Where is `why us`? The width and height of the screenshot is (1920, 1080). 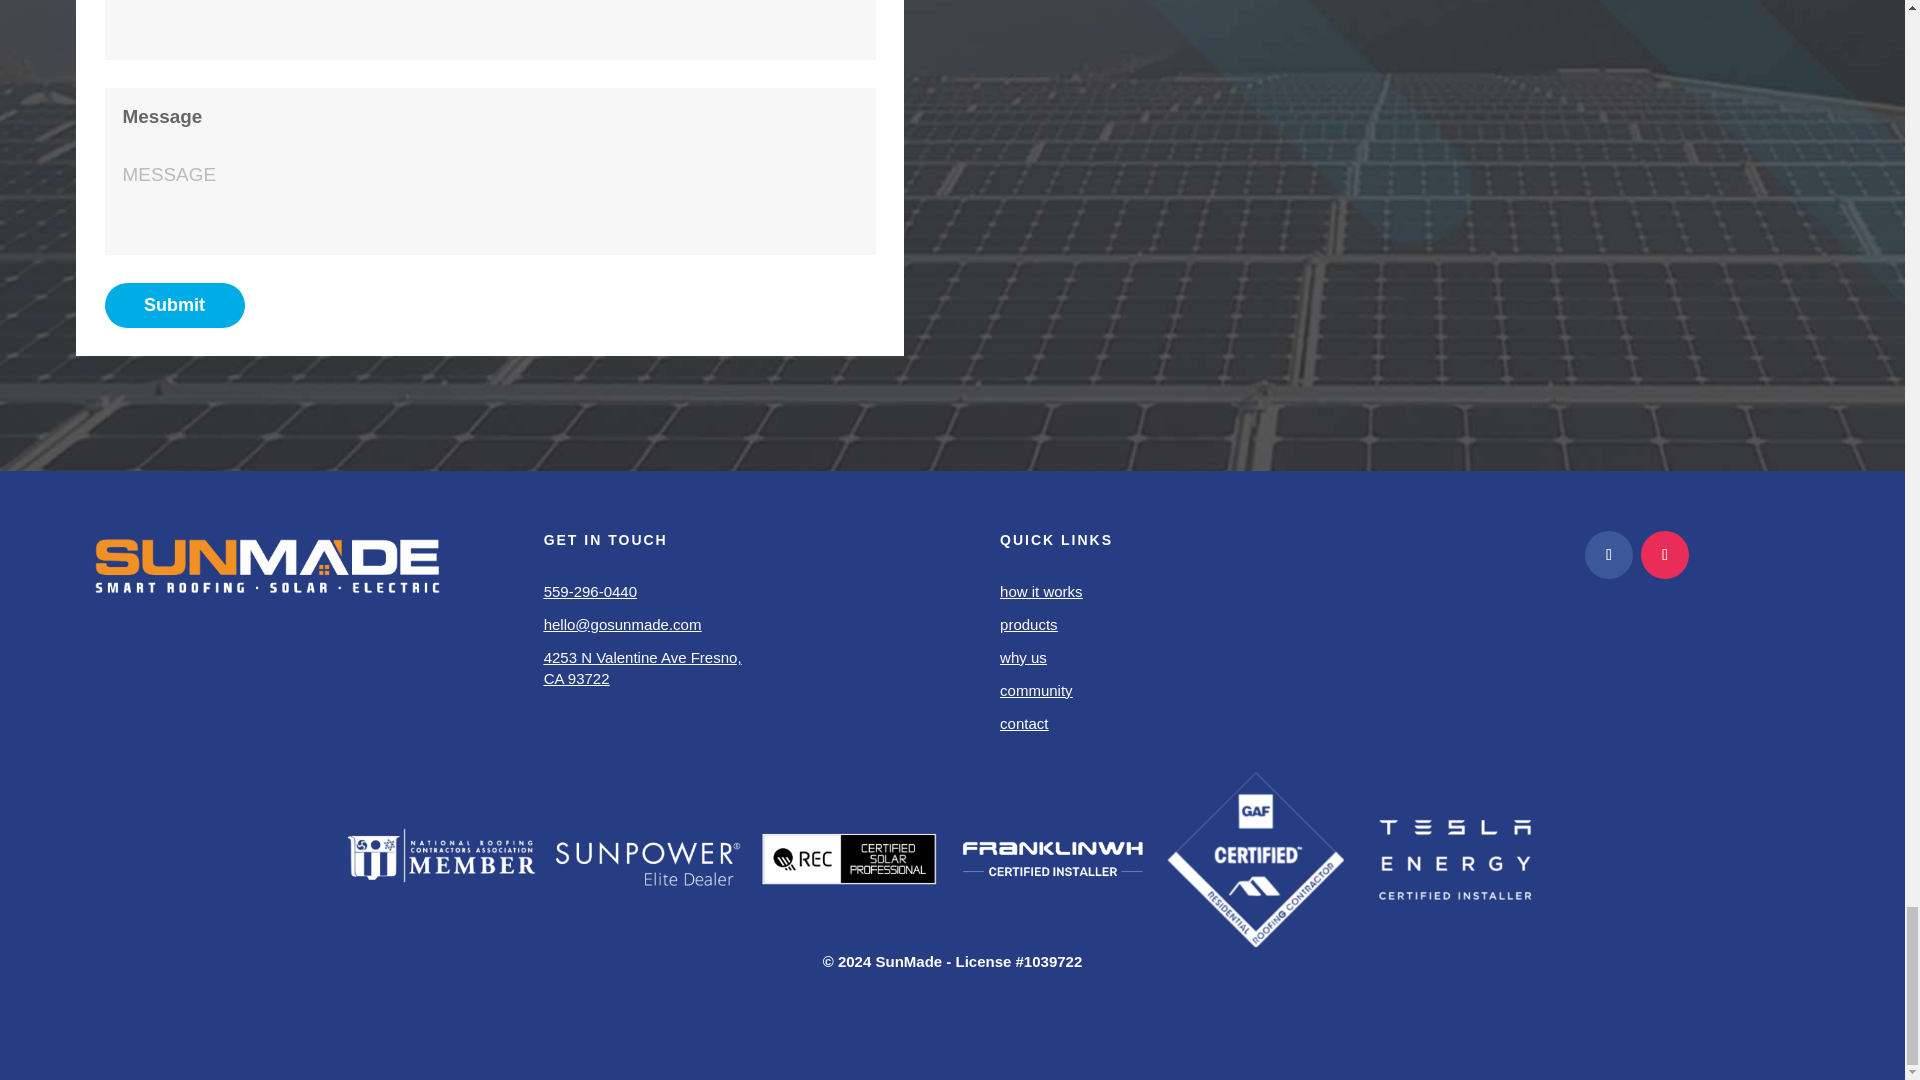
why us is located at coordinates (1023, 658).